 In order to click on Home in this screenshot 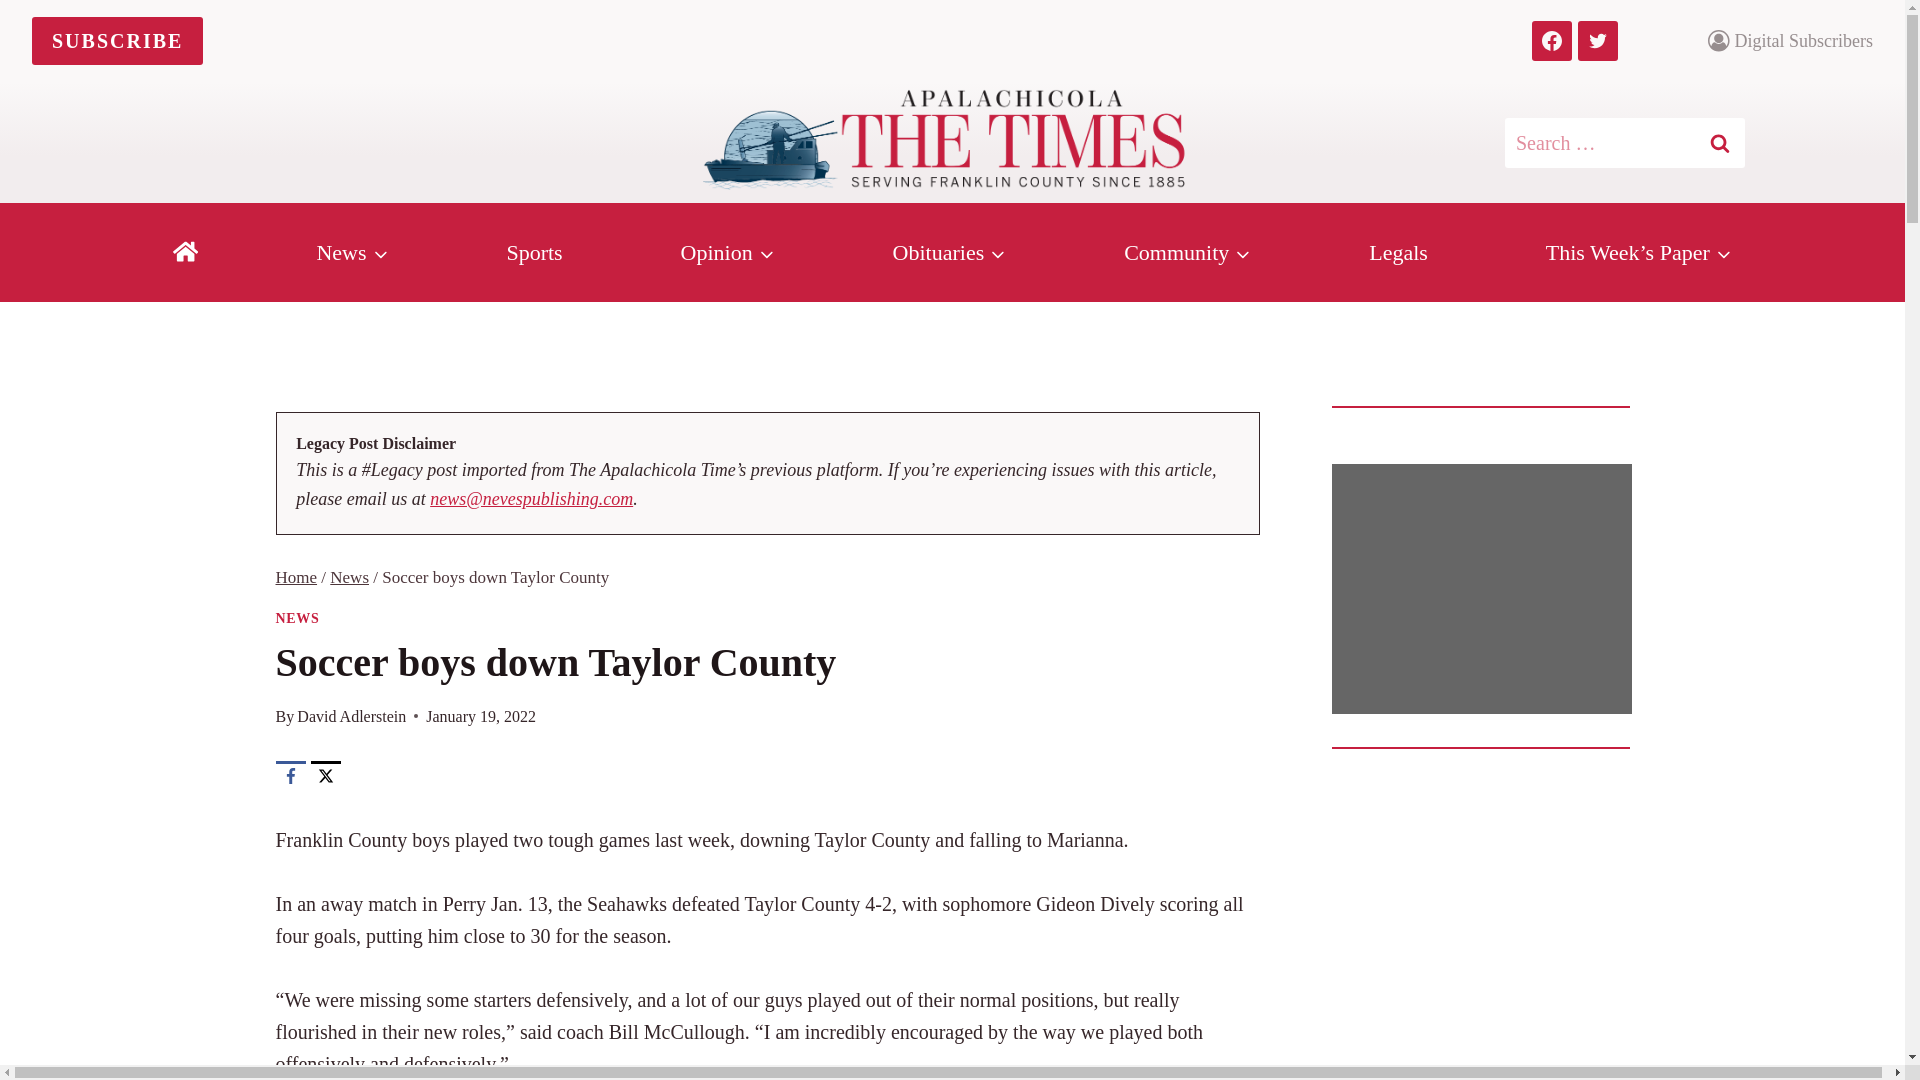, I will do `click(297, 578)`.